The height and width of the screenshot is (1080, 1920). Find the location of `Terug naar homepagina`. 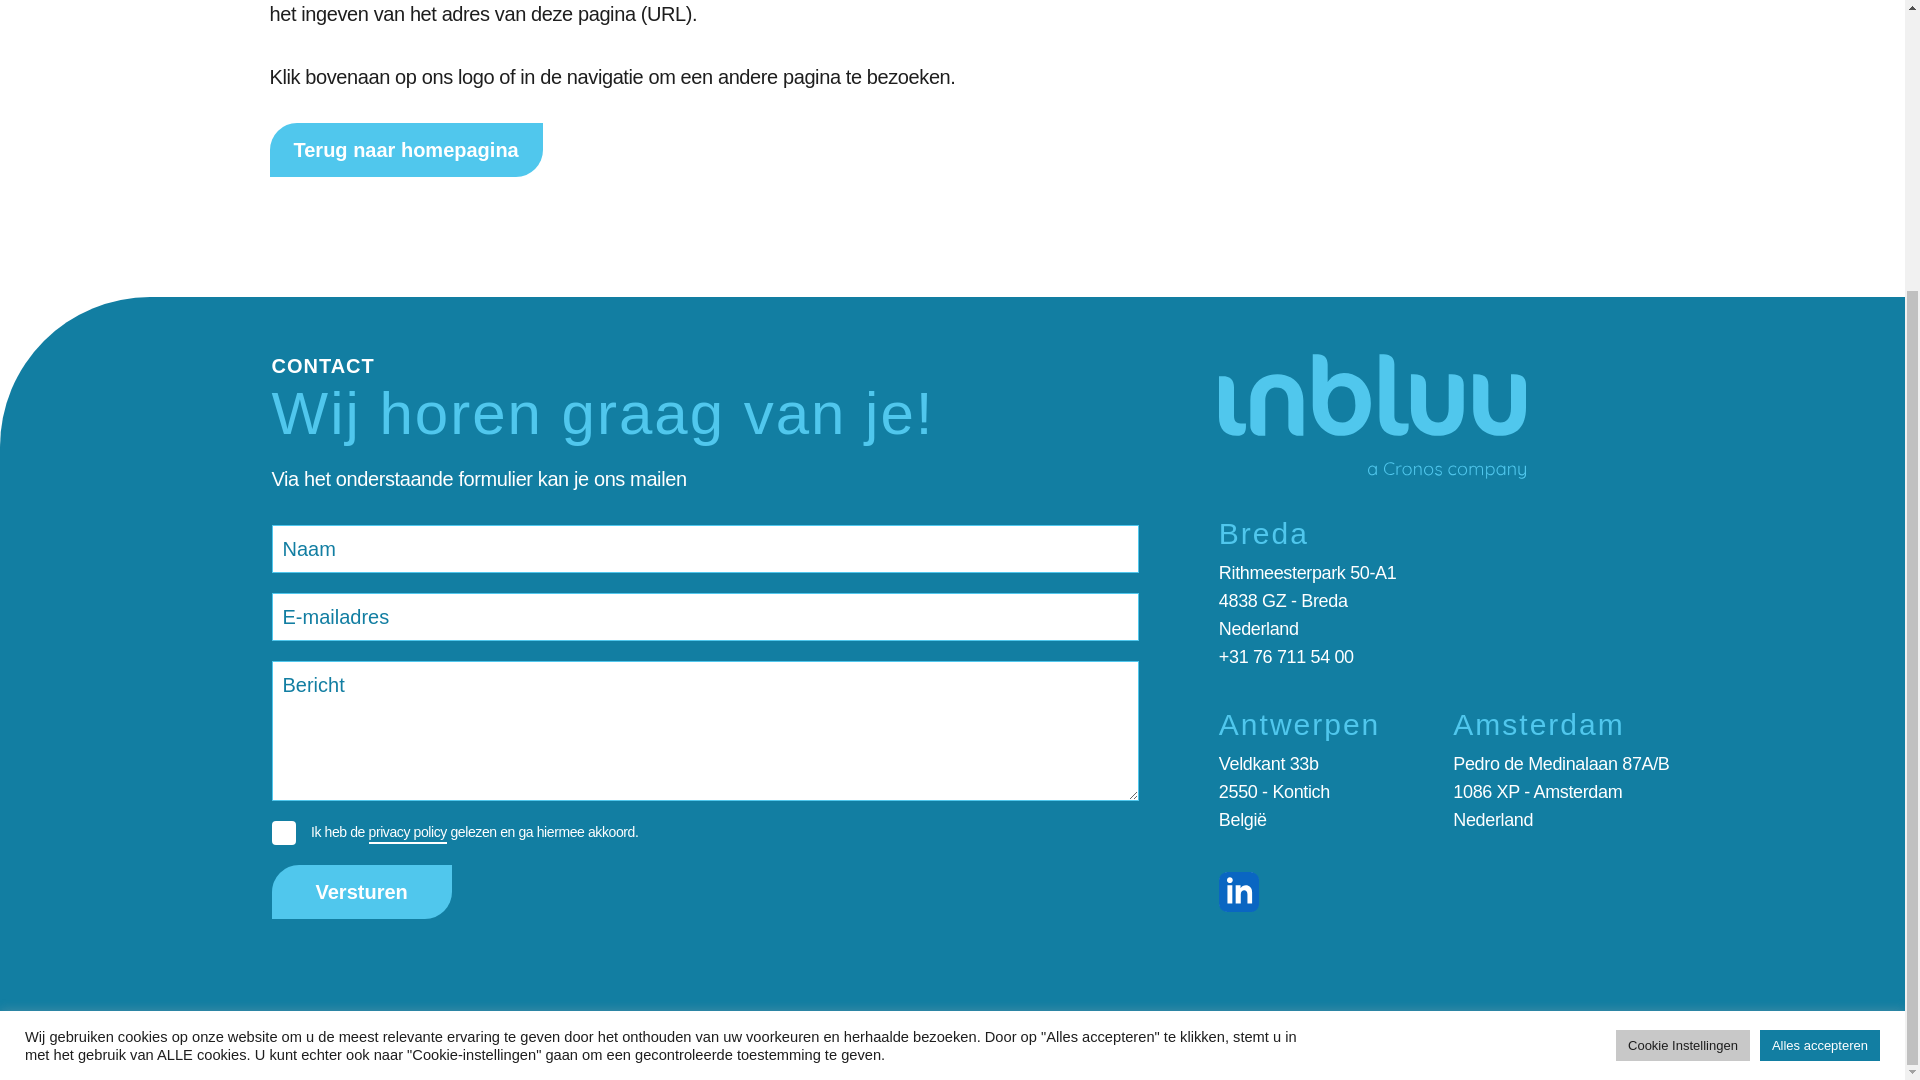

Terug naar homepagina is located at coordinates (406, 150).